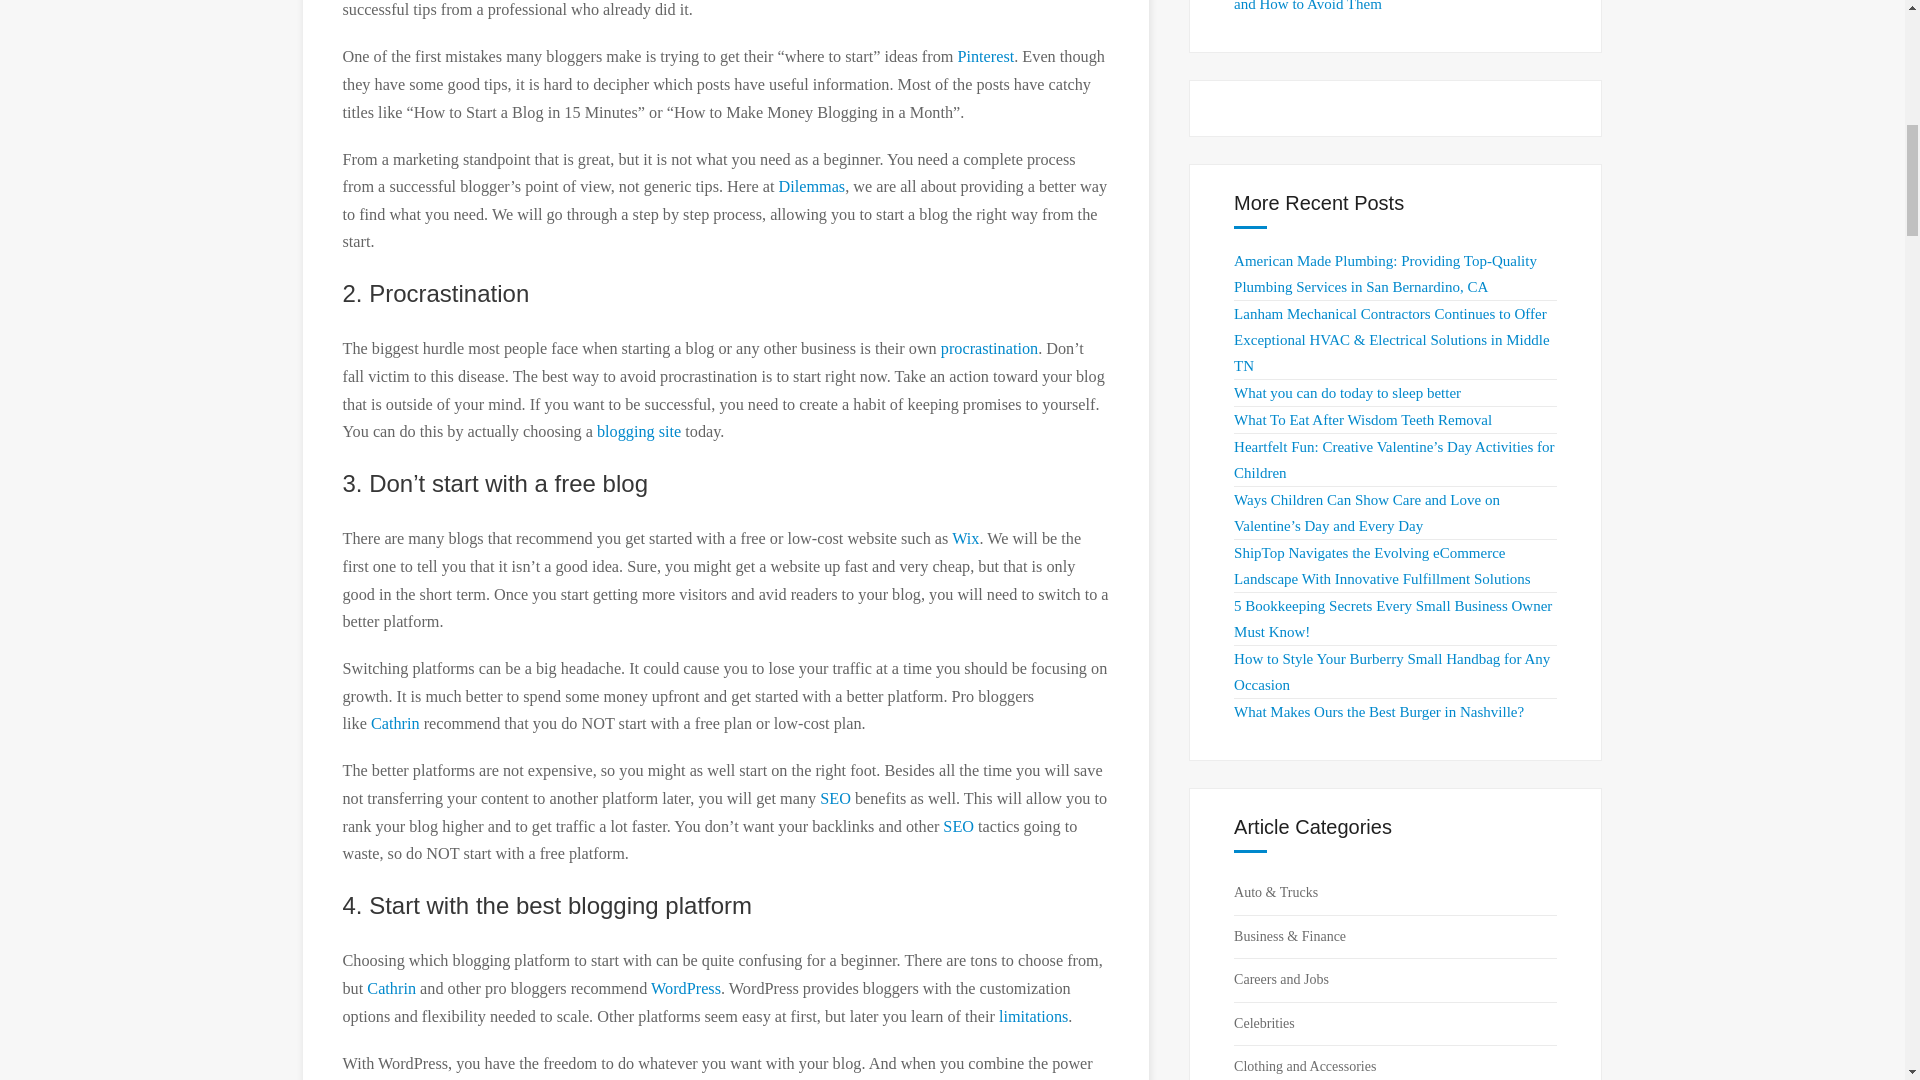  Describe the element at coordinates (639, 432) in the screenshot. I see `blogging site` at that location.